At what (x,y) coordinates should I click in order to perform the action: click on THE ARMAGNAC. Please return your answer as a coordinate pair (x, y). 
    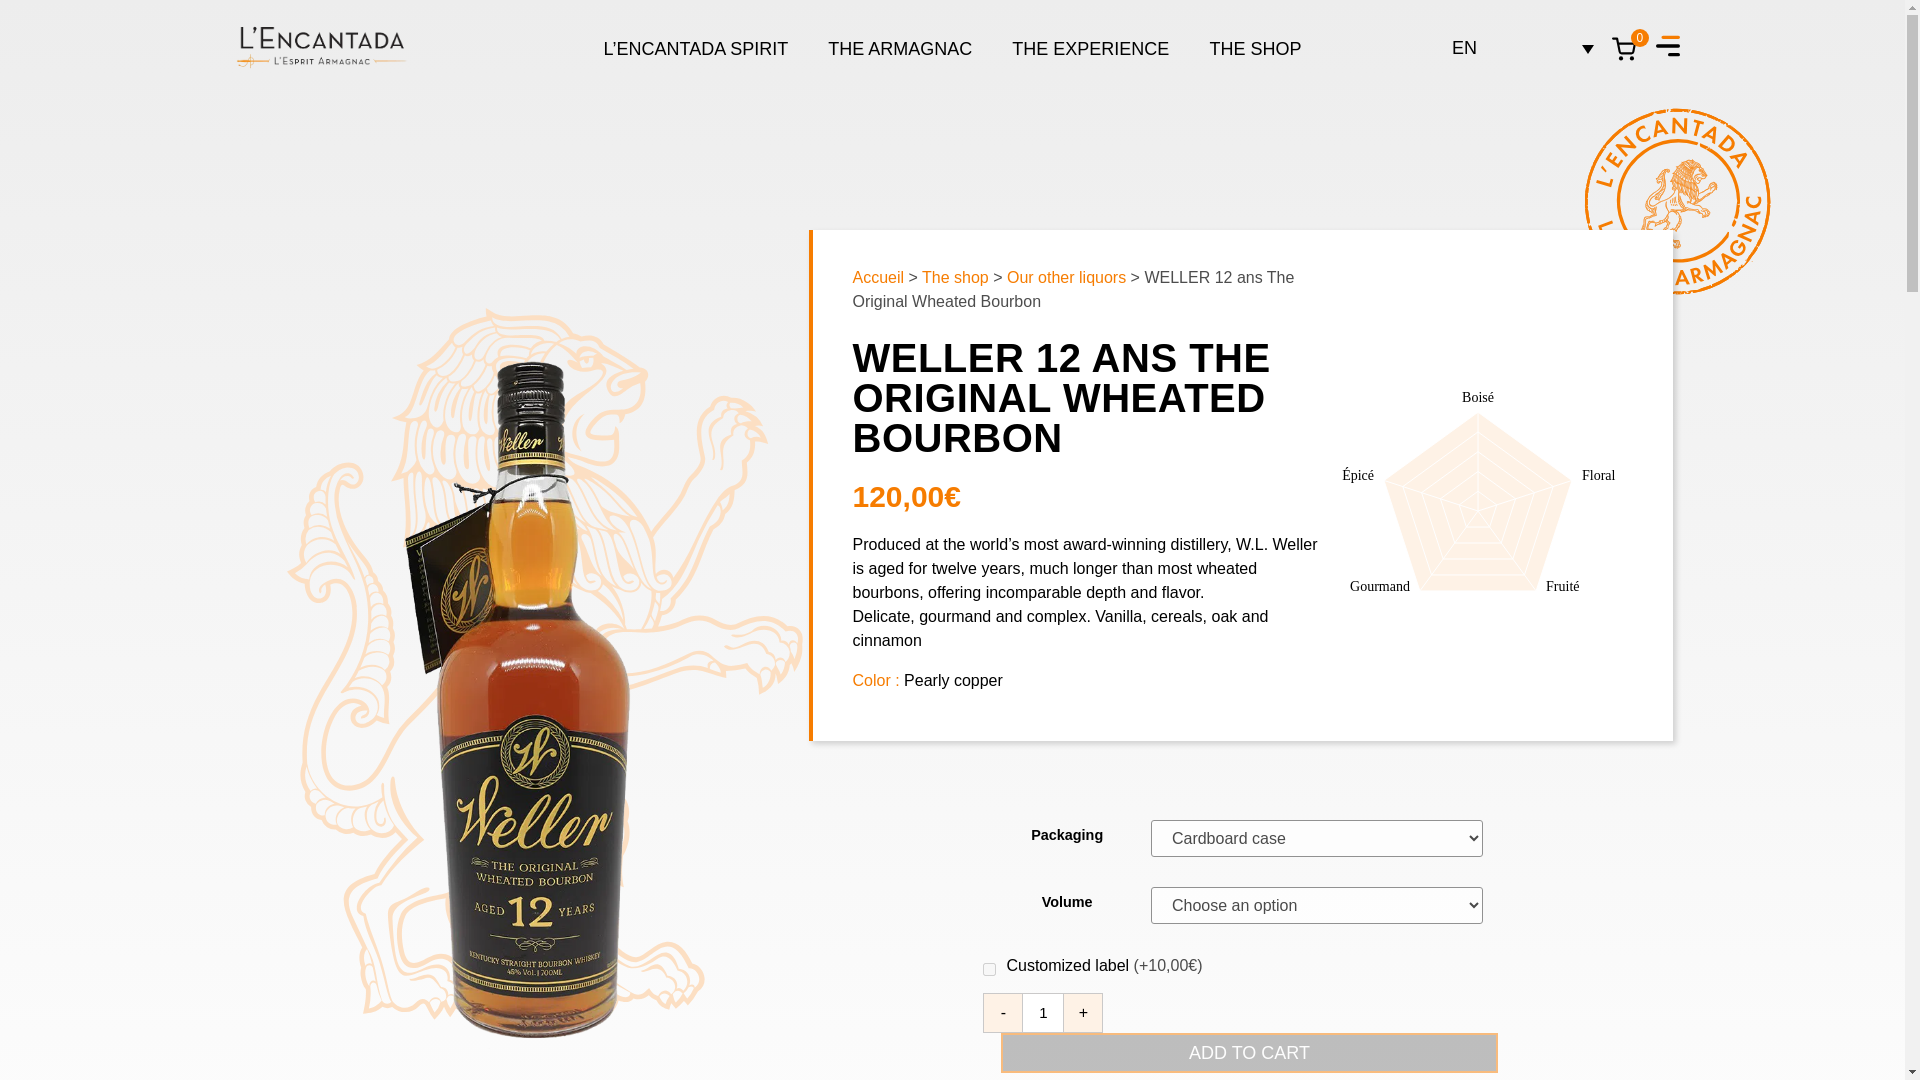
    Looking at the image, I should click on (900, 48).